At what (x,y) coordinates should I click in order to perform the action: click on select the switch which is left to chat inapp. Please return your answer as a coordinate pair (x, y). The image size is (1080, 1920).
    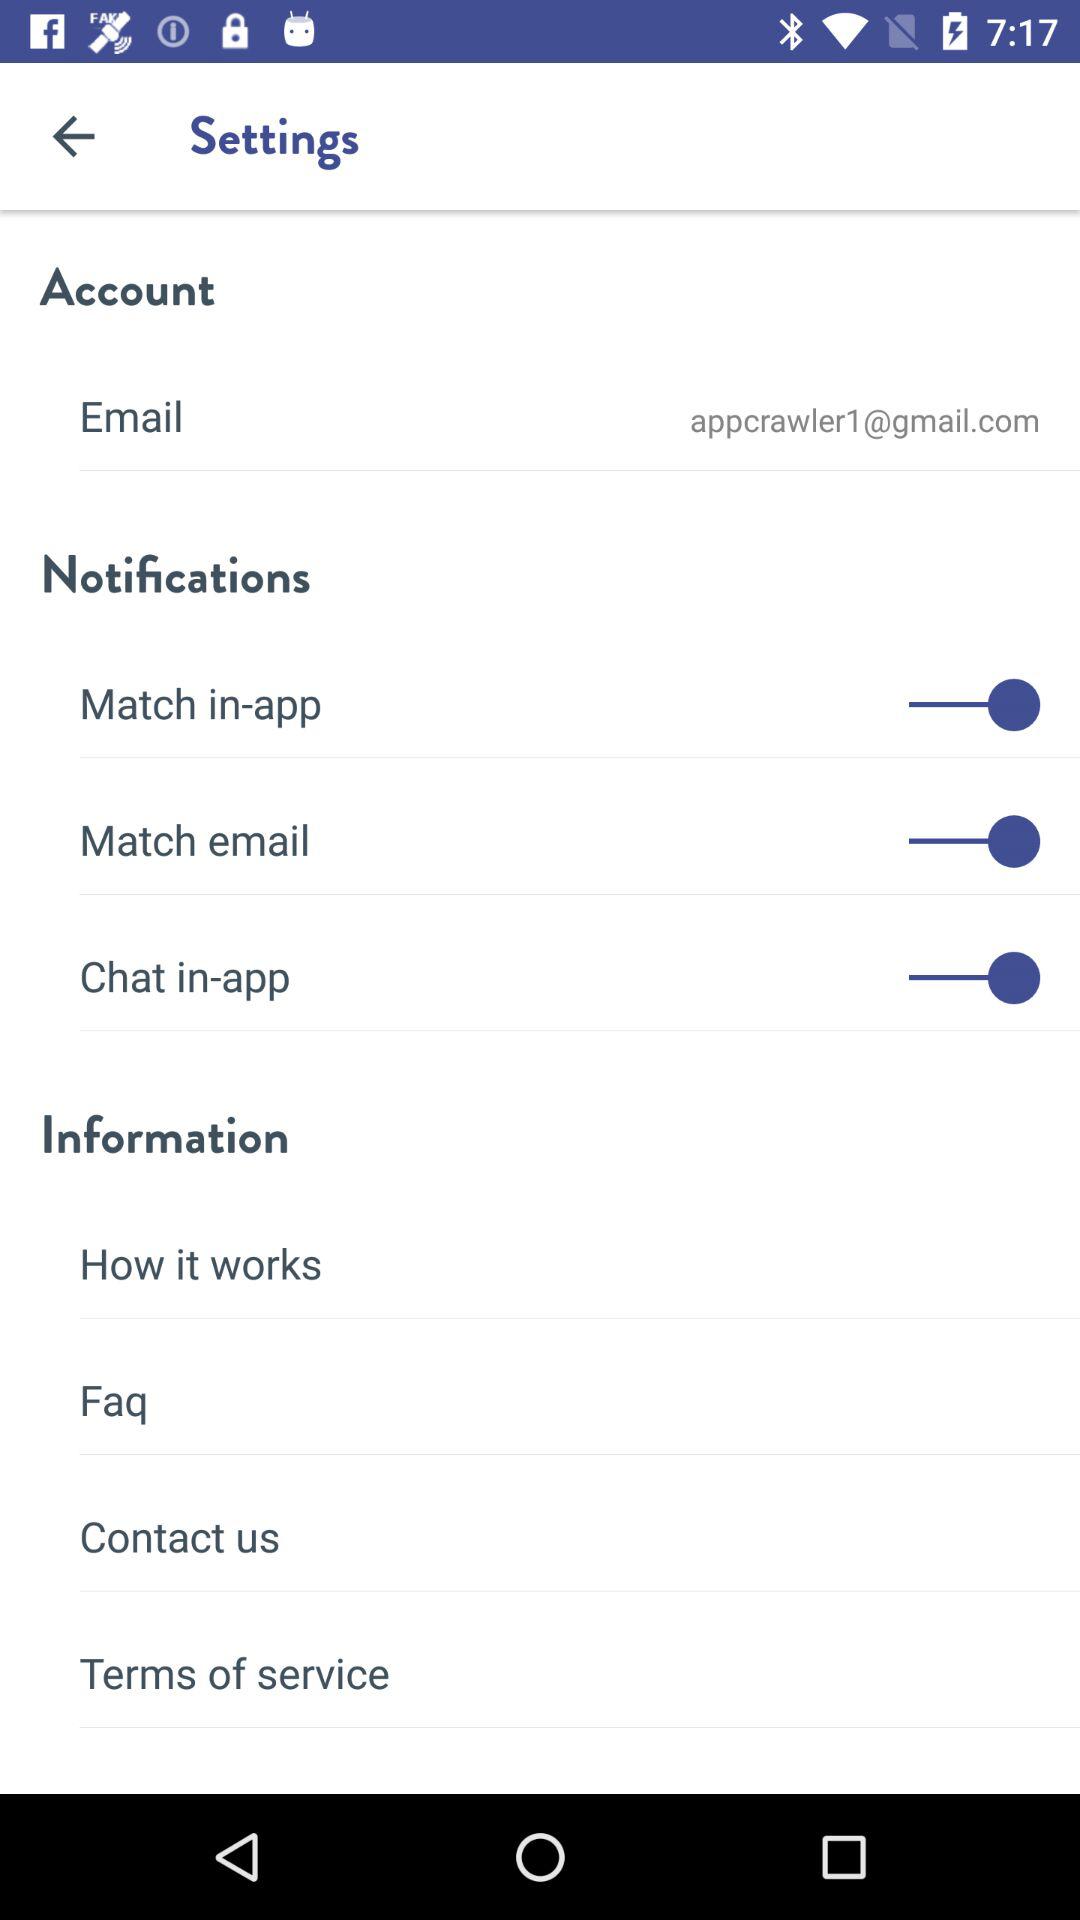
    Looking at the image, I should click on (974, 978).